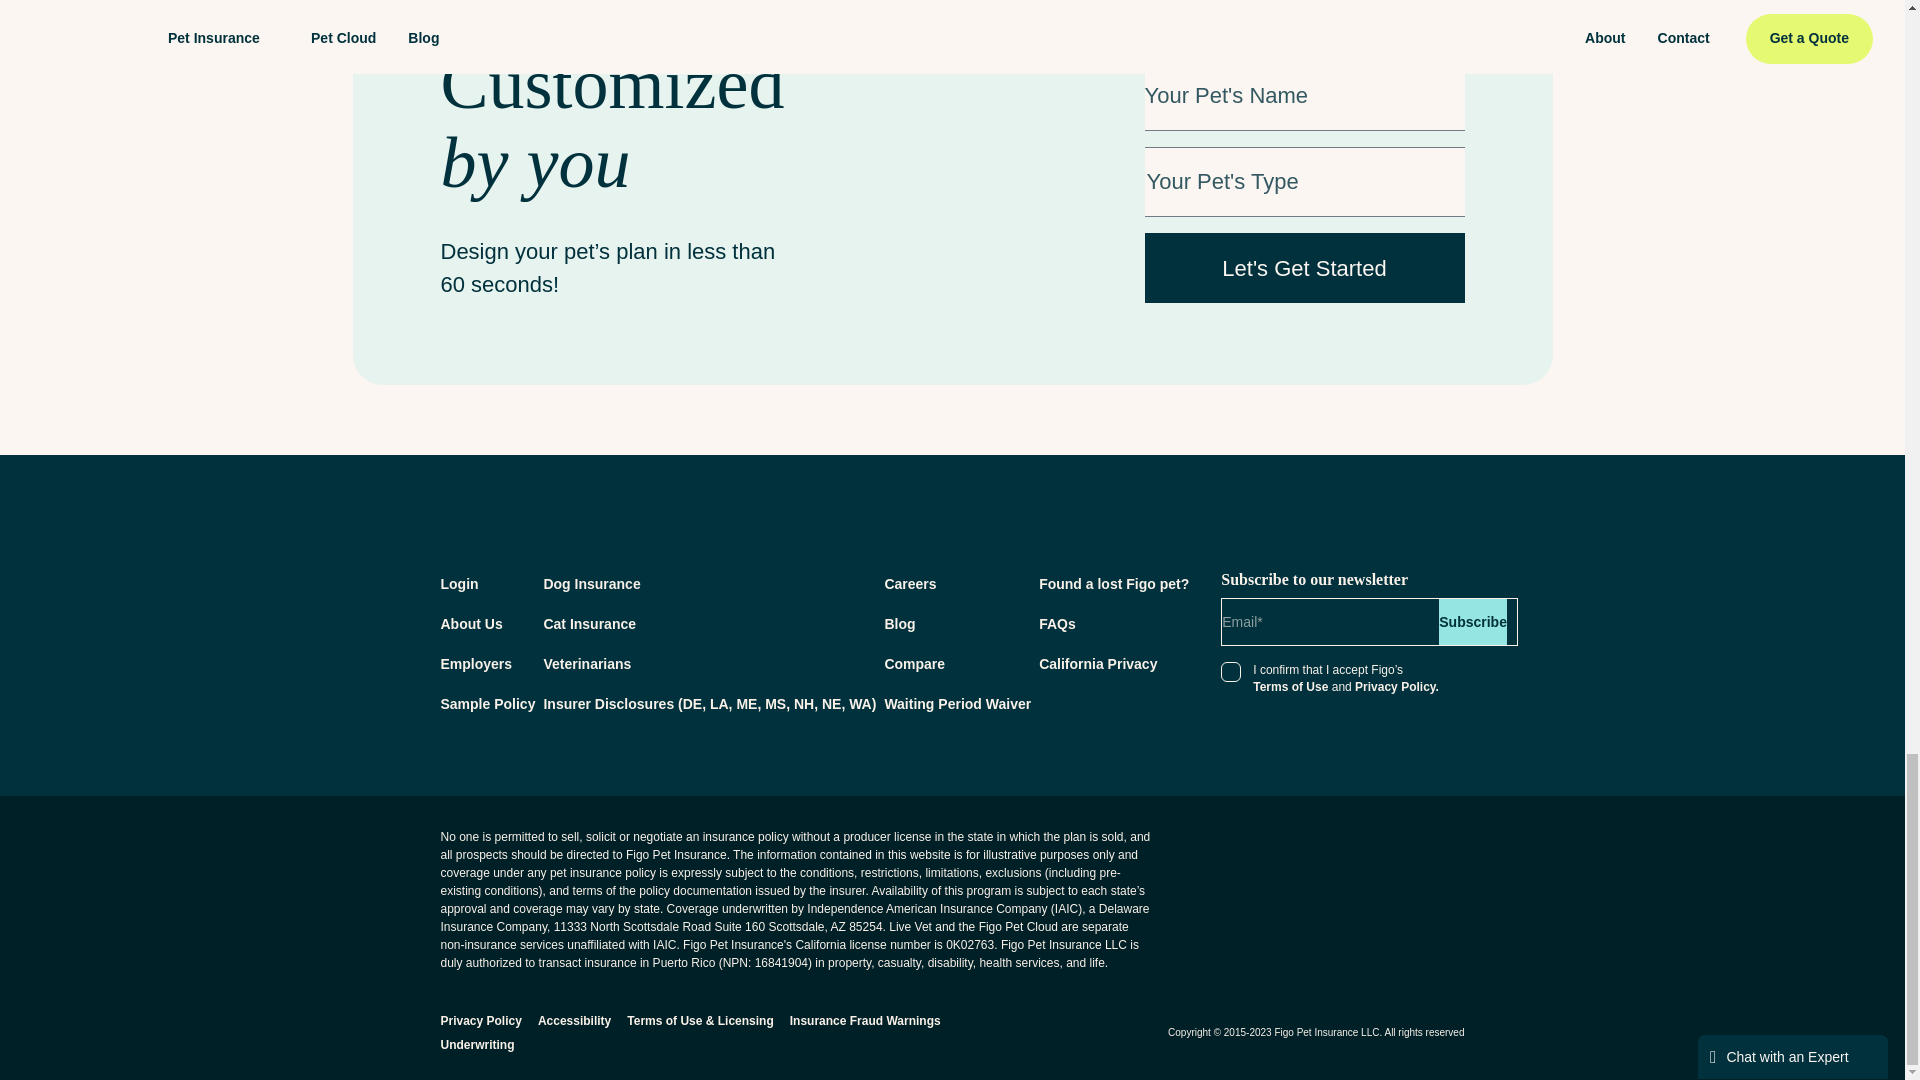  I want to click on Terms of Use, so click(1290, 687).